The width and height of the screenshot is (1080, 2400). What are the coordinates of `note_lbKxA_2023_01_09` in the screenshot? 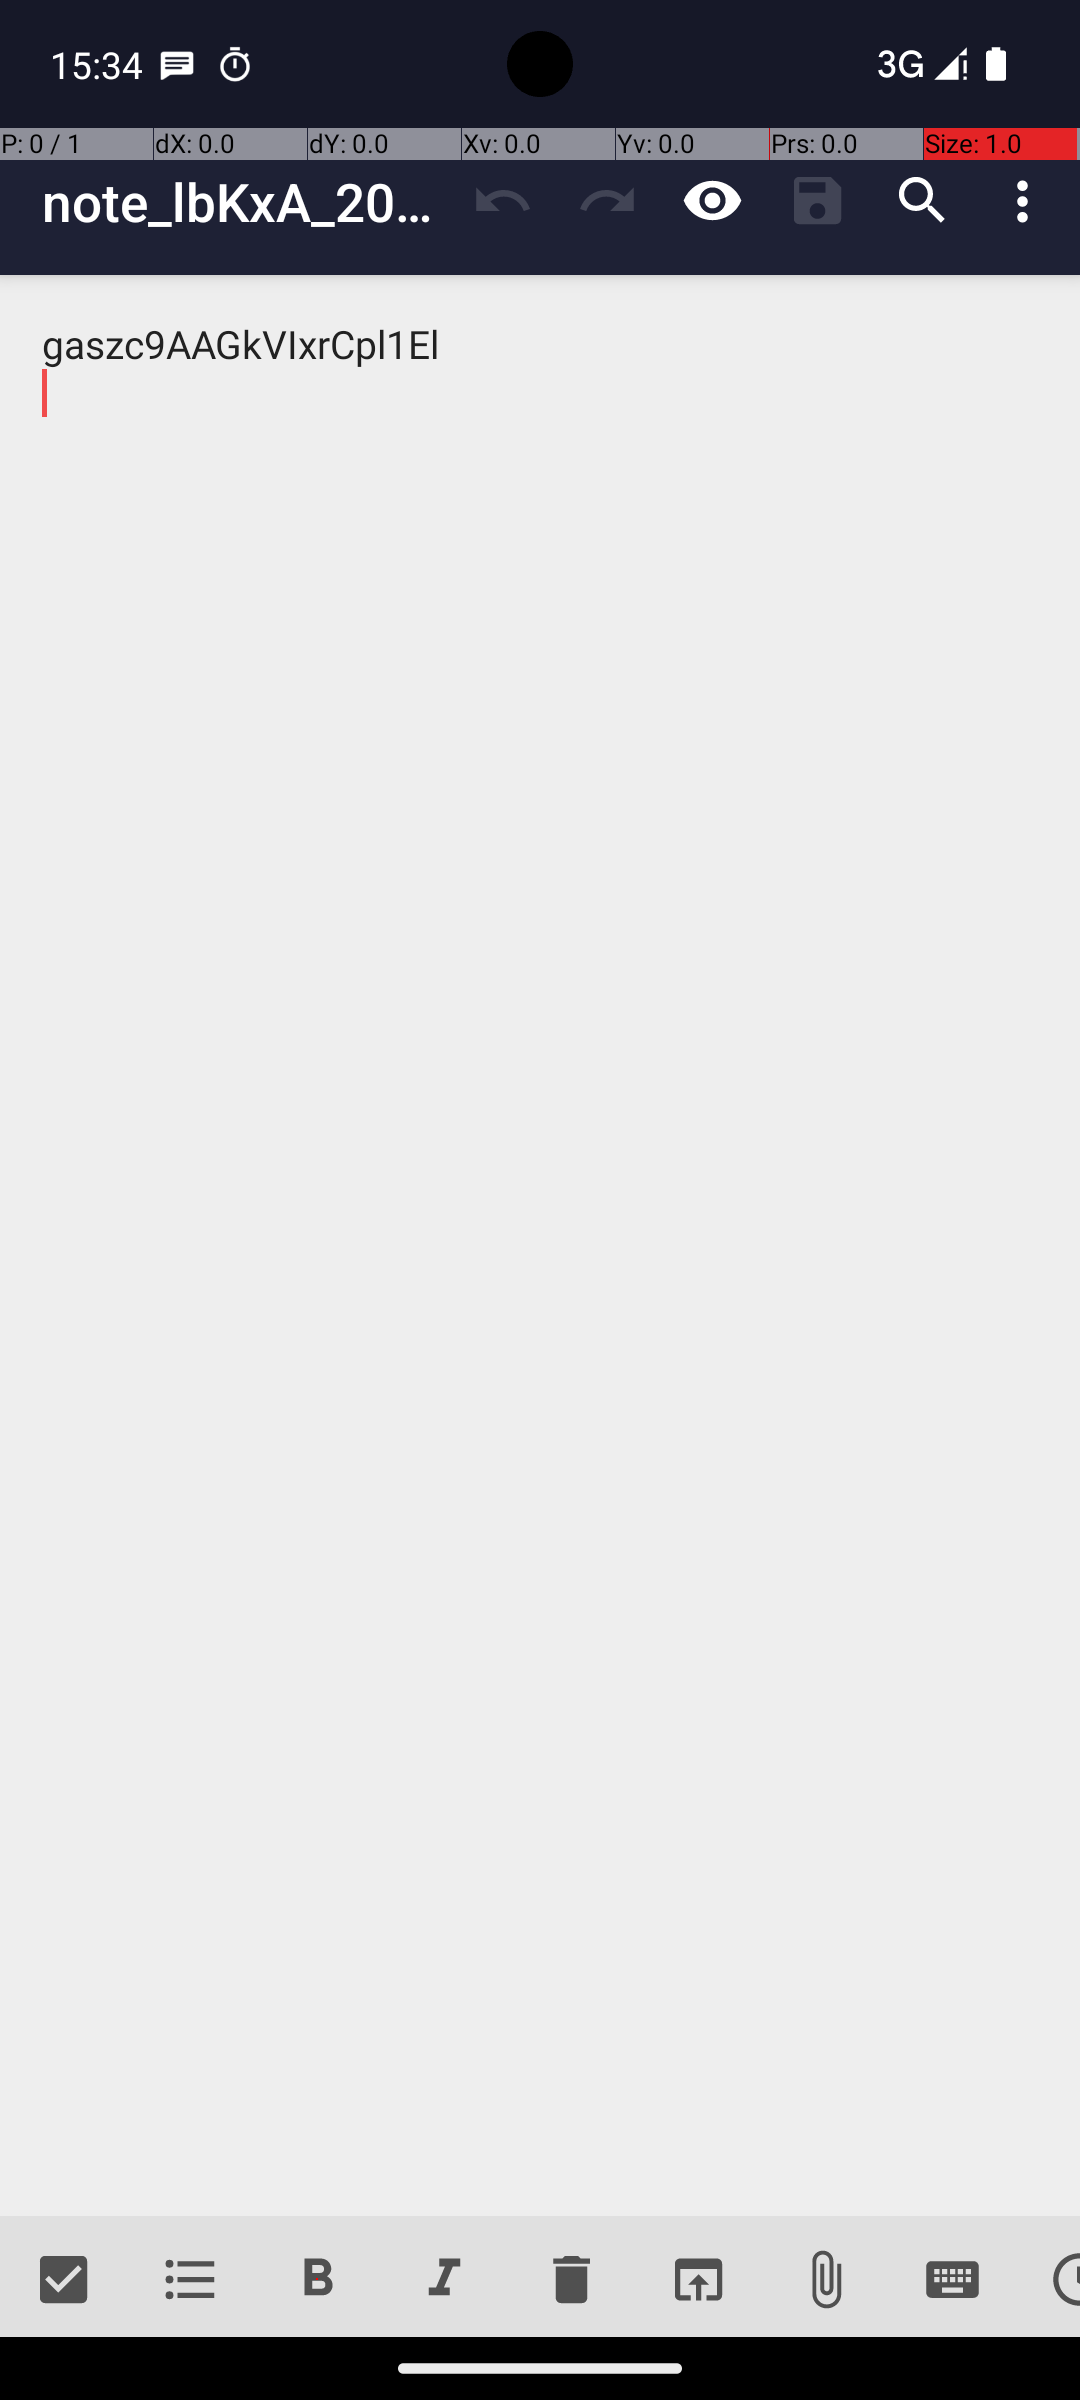 It's located at (246, 202).